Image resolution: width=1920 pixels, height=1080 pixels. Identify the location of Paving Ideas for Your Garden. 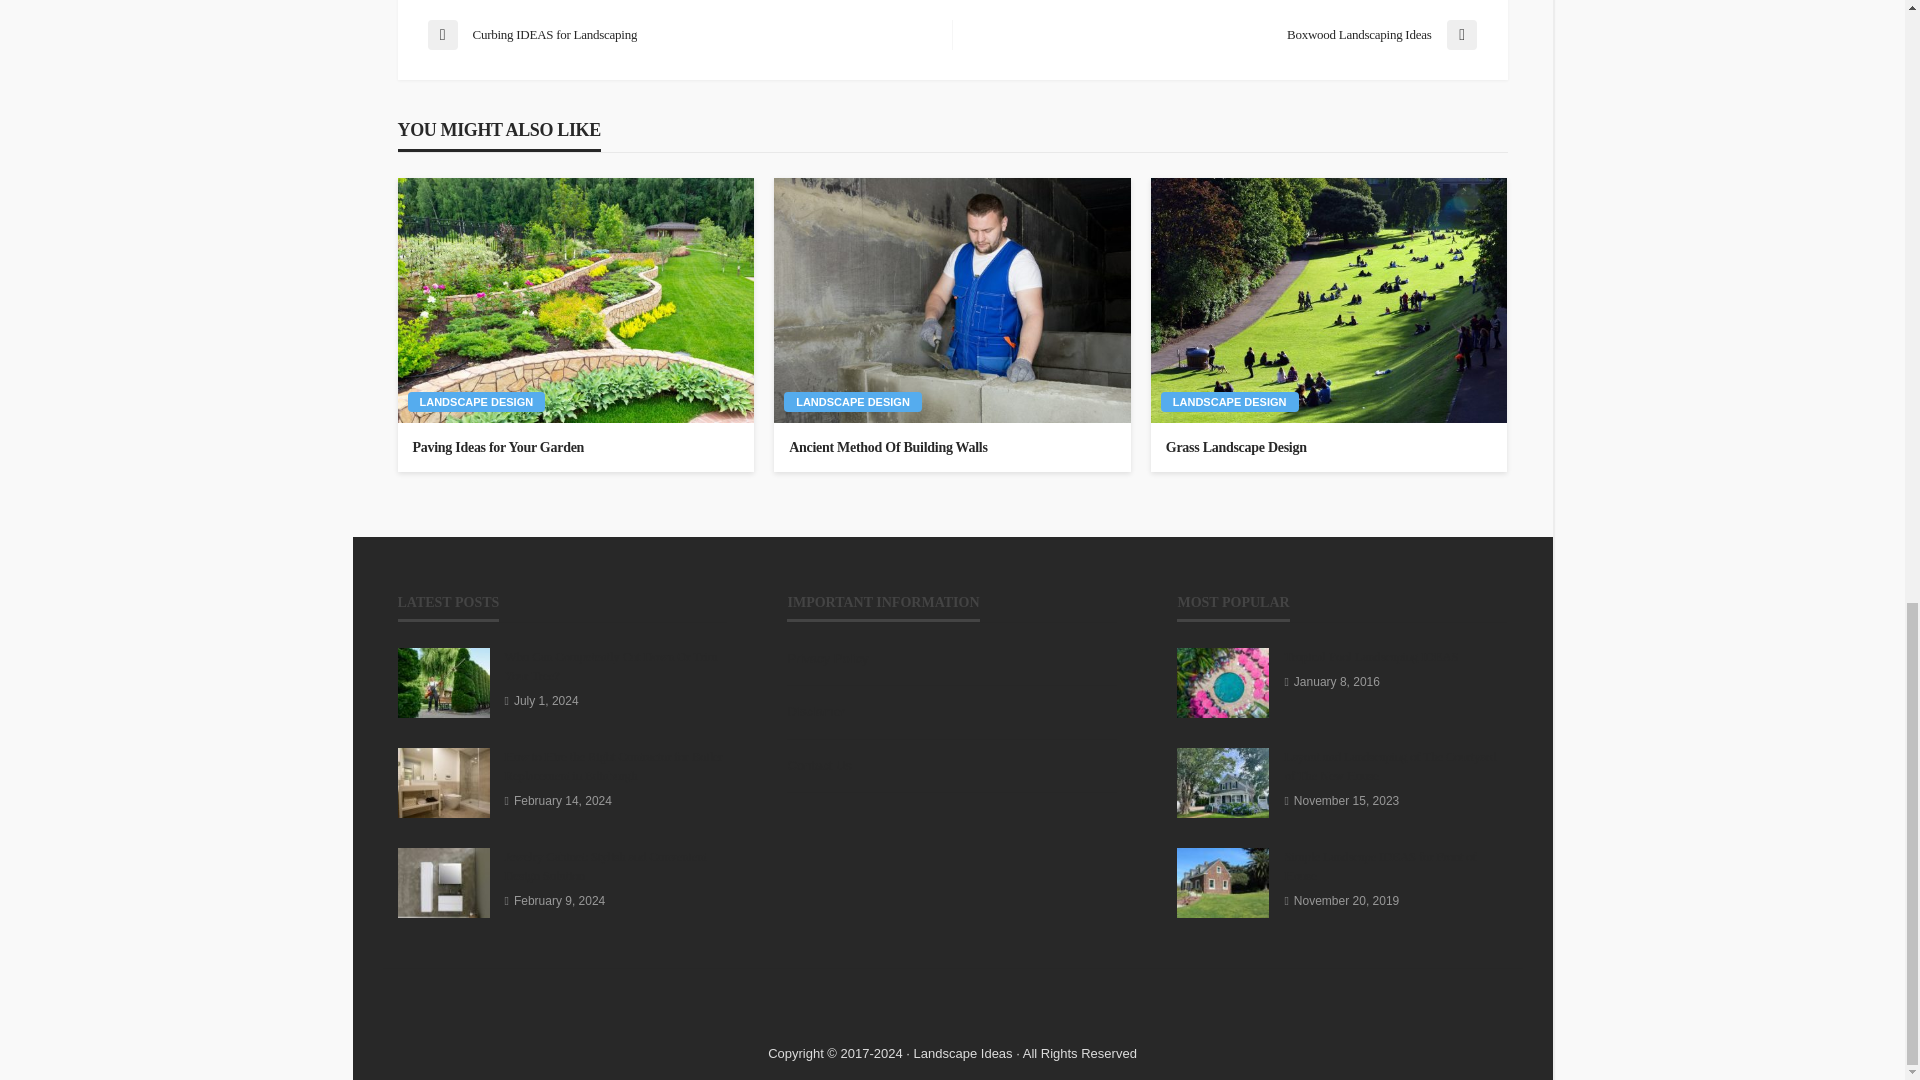
(576, 300).